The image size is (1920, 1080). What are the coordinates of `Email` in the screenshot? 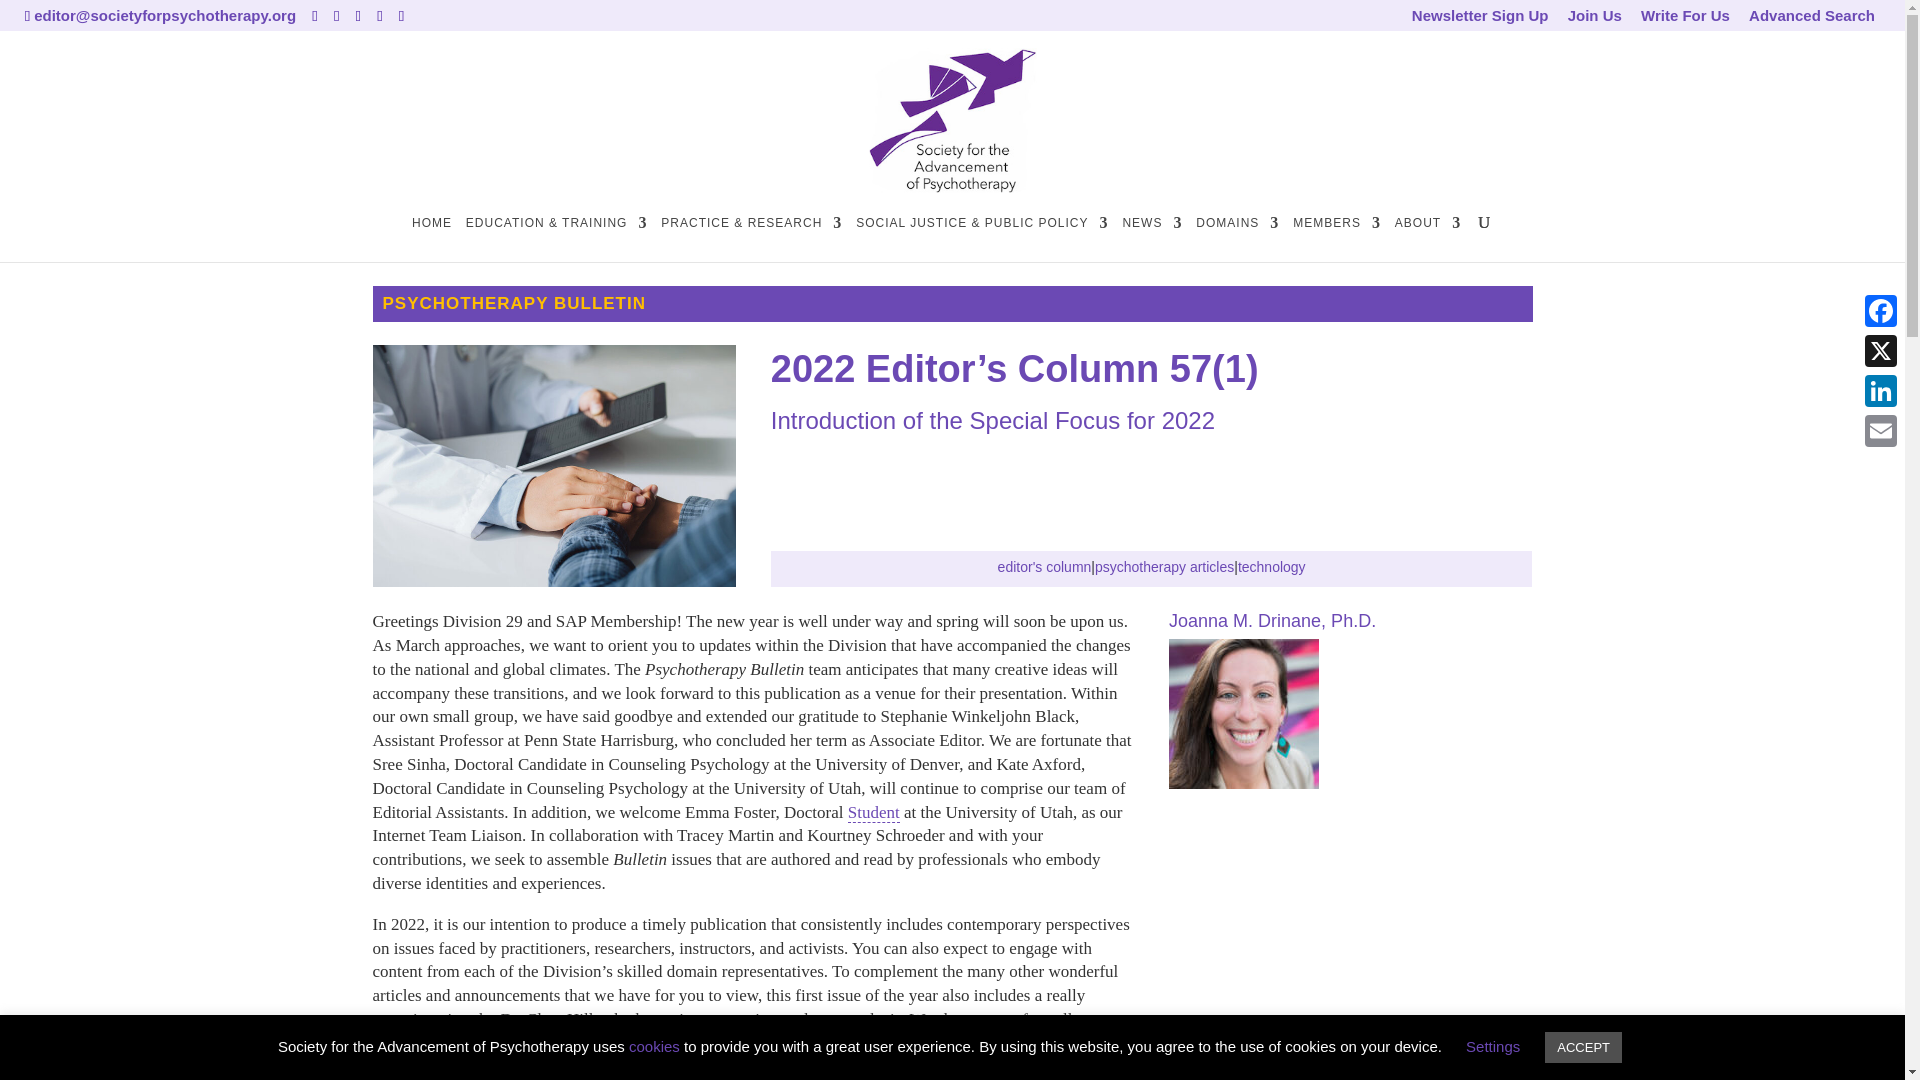 It's located at (1880, 431).